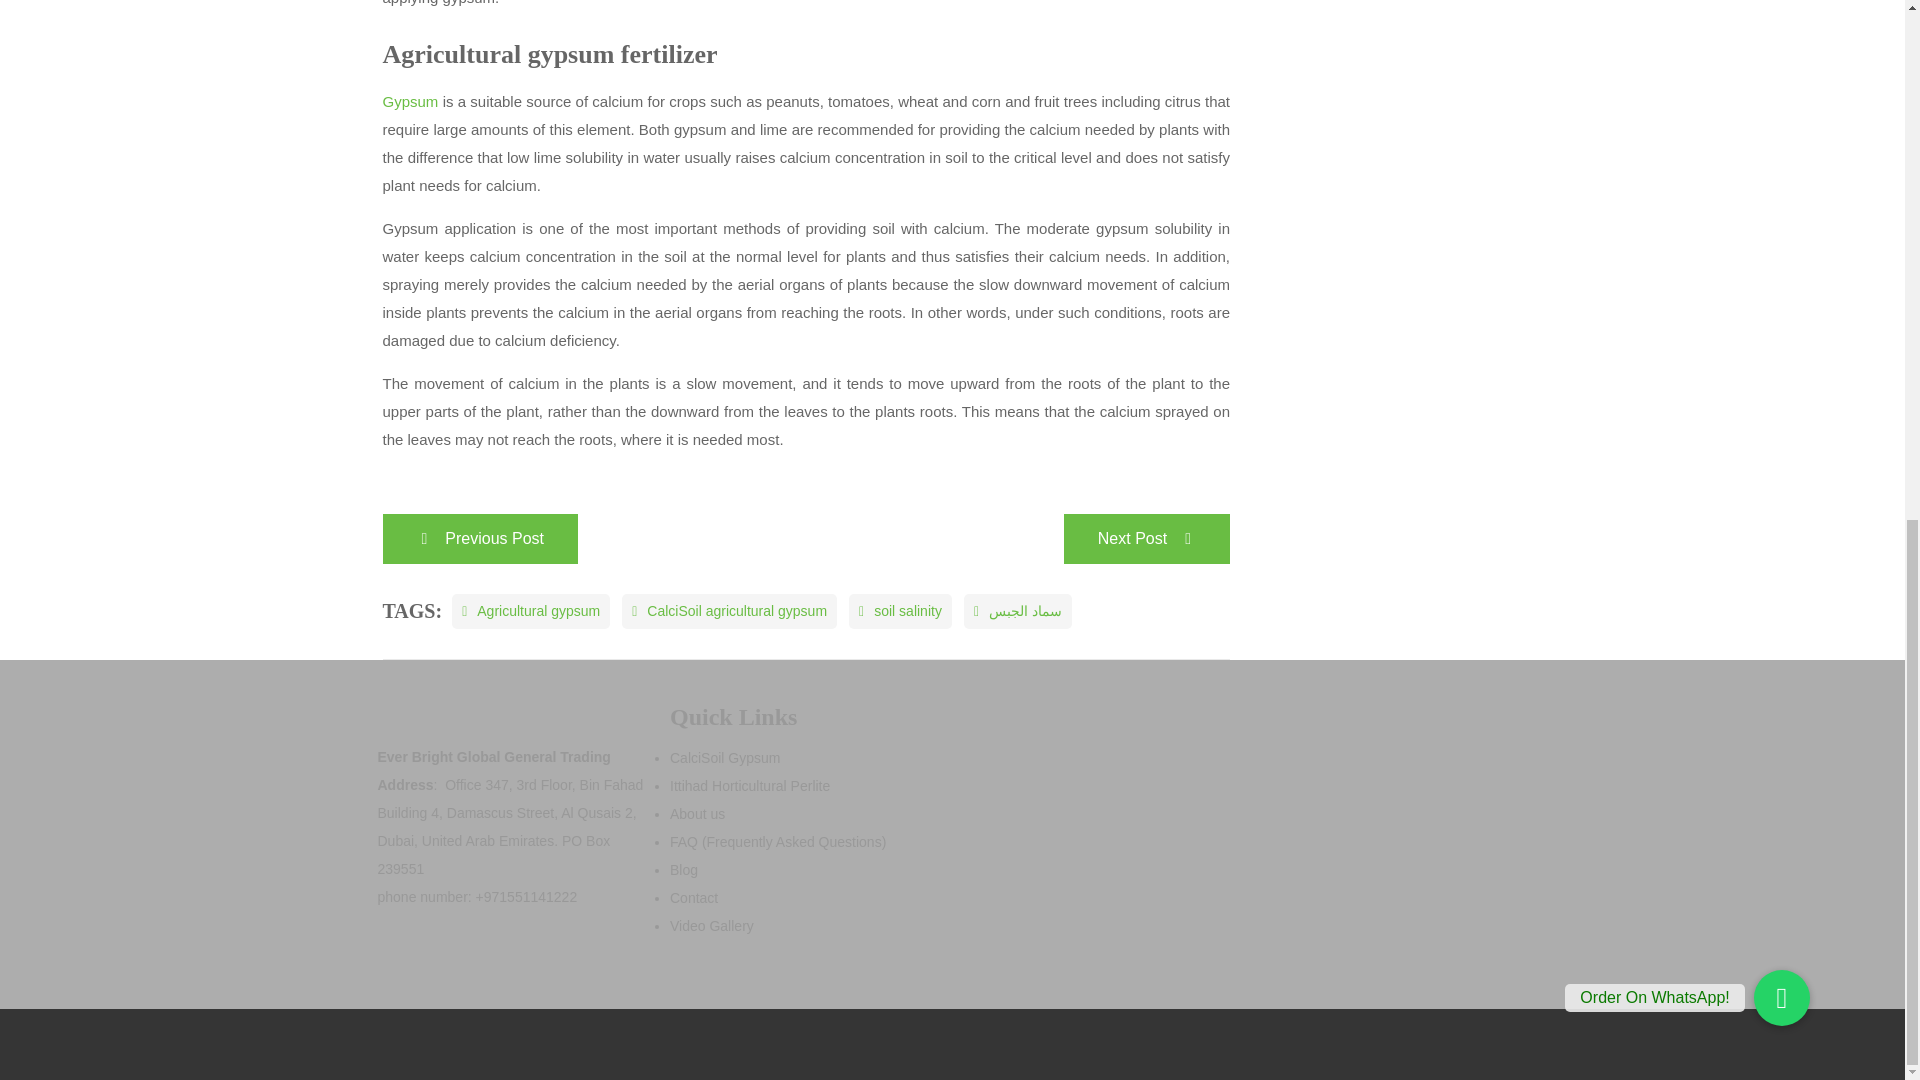  Describe the element at coordinates (694, 898) in the screenshot. I see `Contact` at that location.